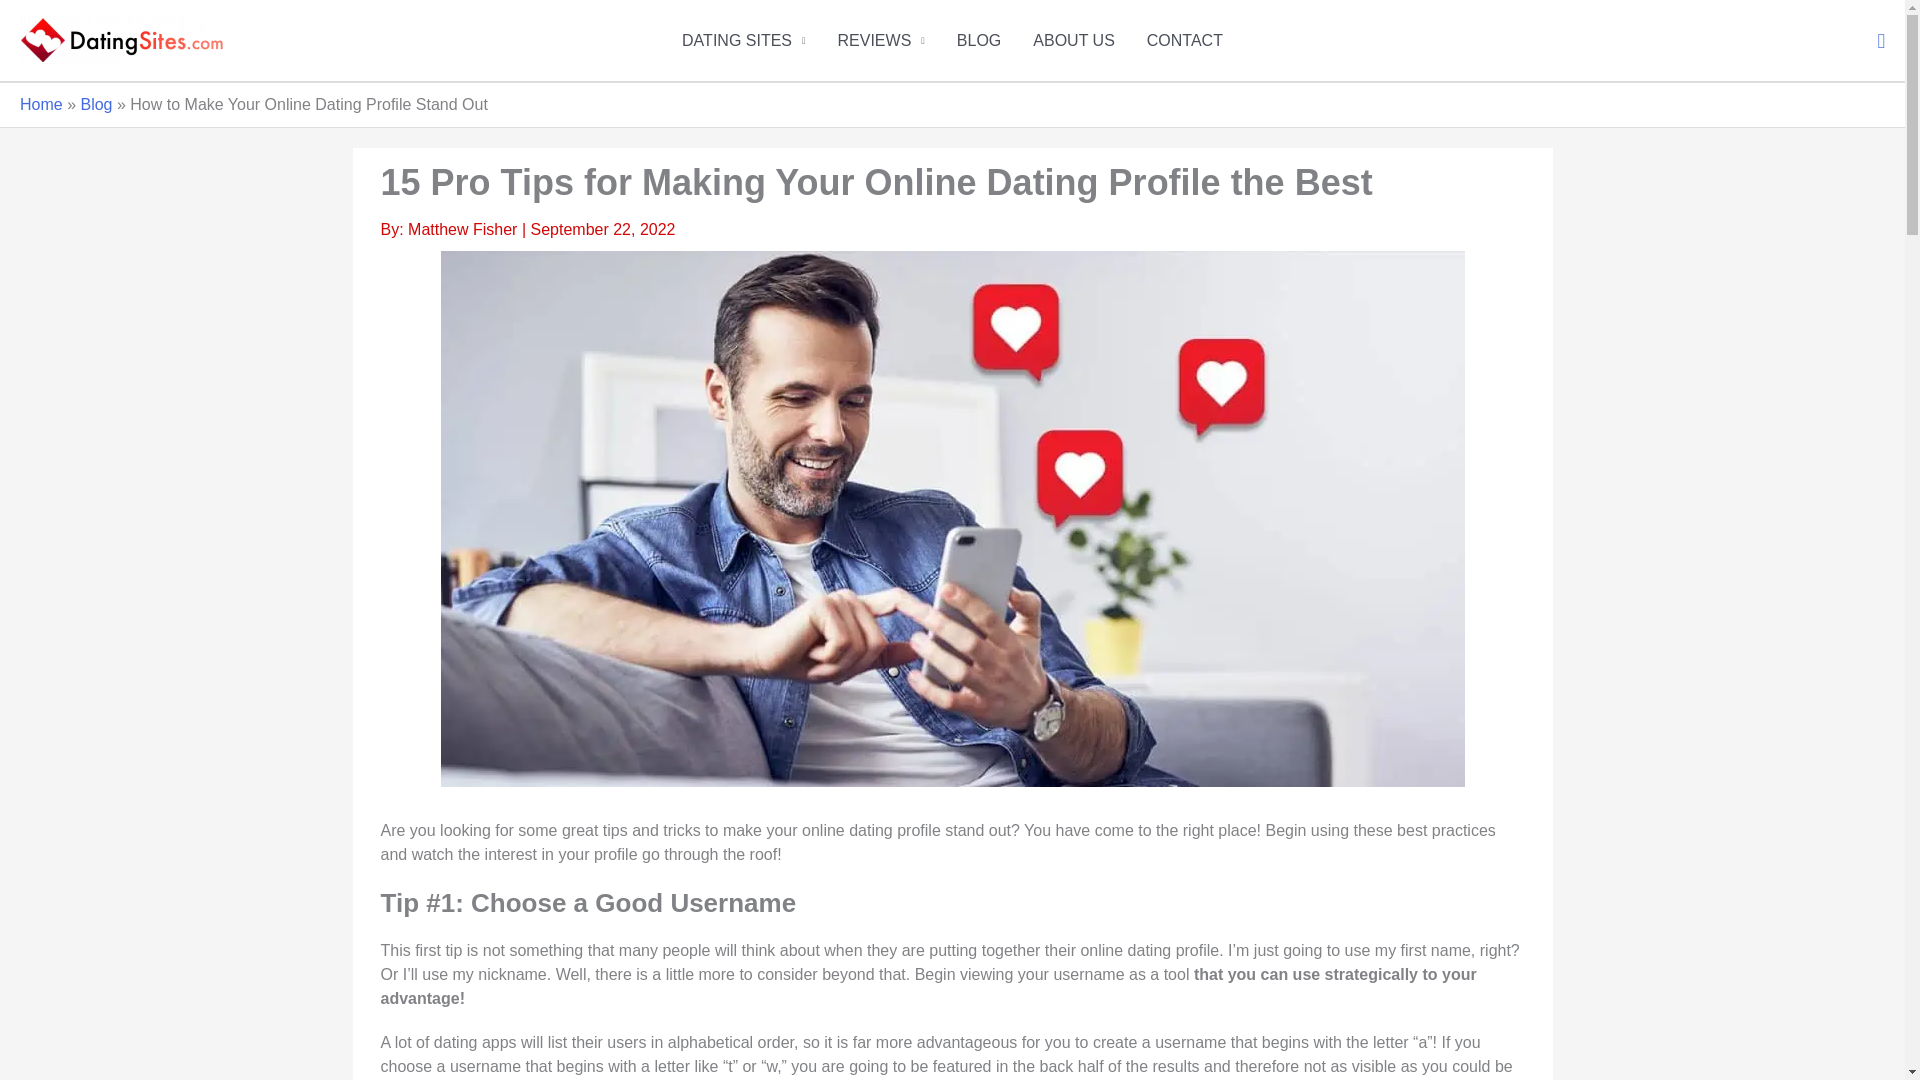 Image resolution: width=1920 pixels, height=1080 pixels. I want to click on View all posts by Matthew Fisher, so click(464, 229).